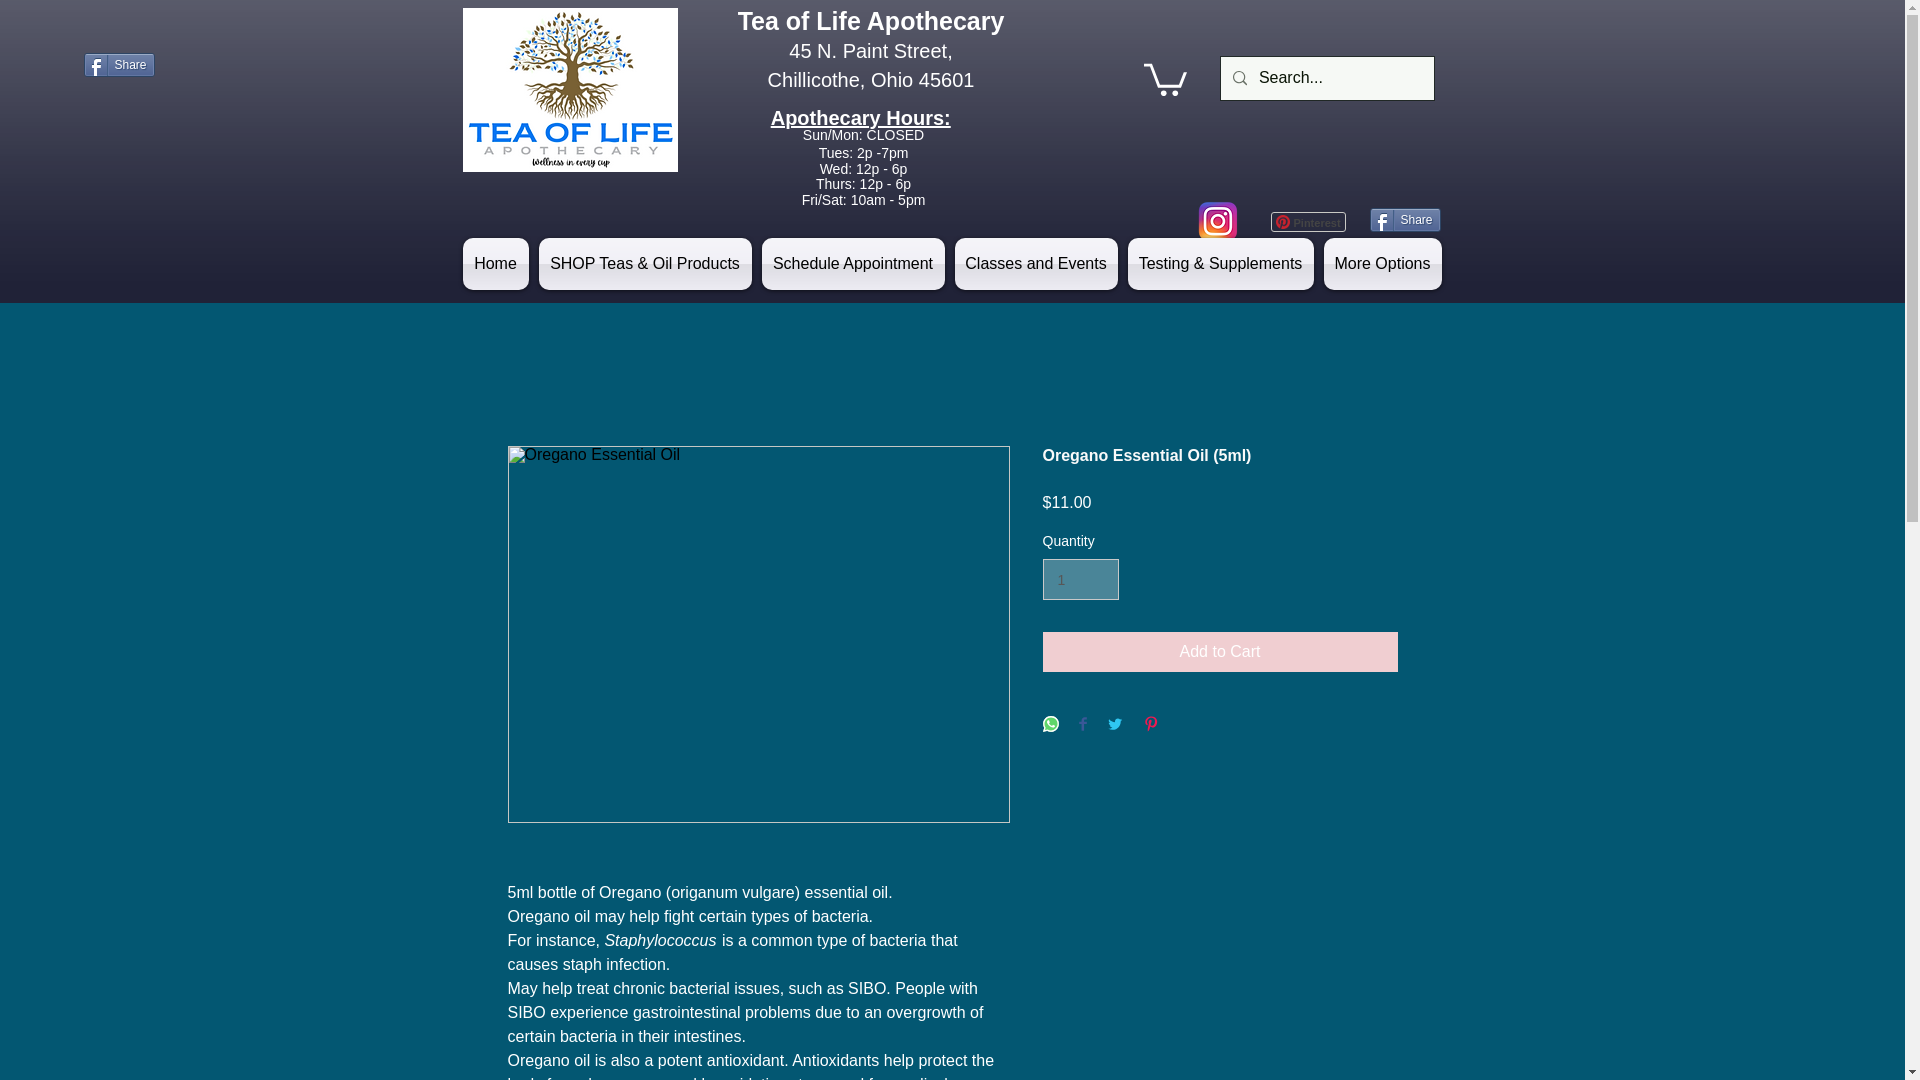  What do you see at coordinates (1036, 264) in the screenshot?
I see `Classes and Events` at bounding box center [1036, 264].